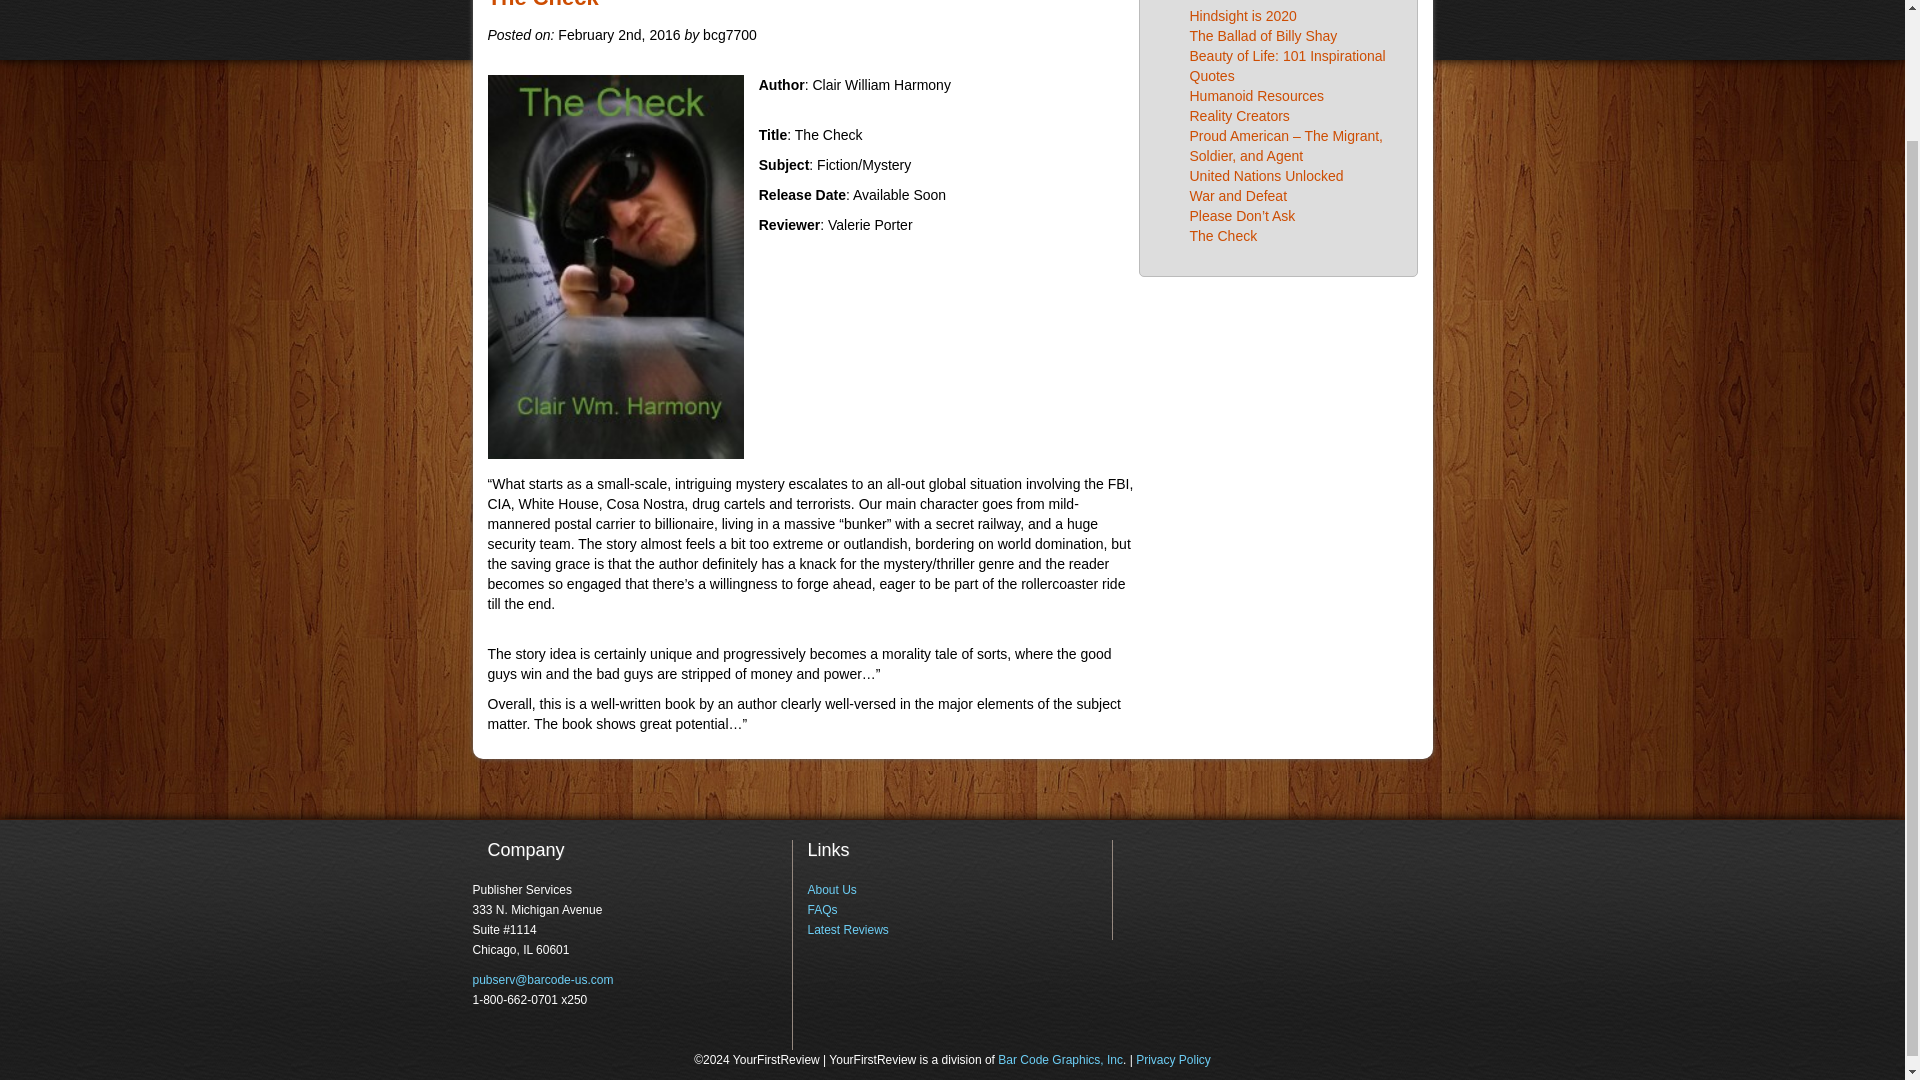  Describe the element at coordinates (1244, 15) in the screenshot. I see `Hindsight is 2020` at that location.